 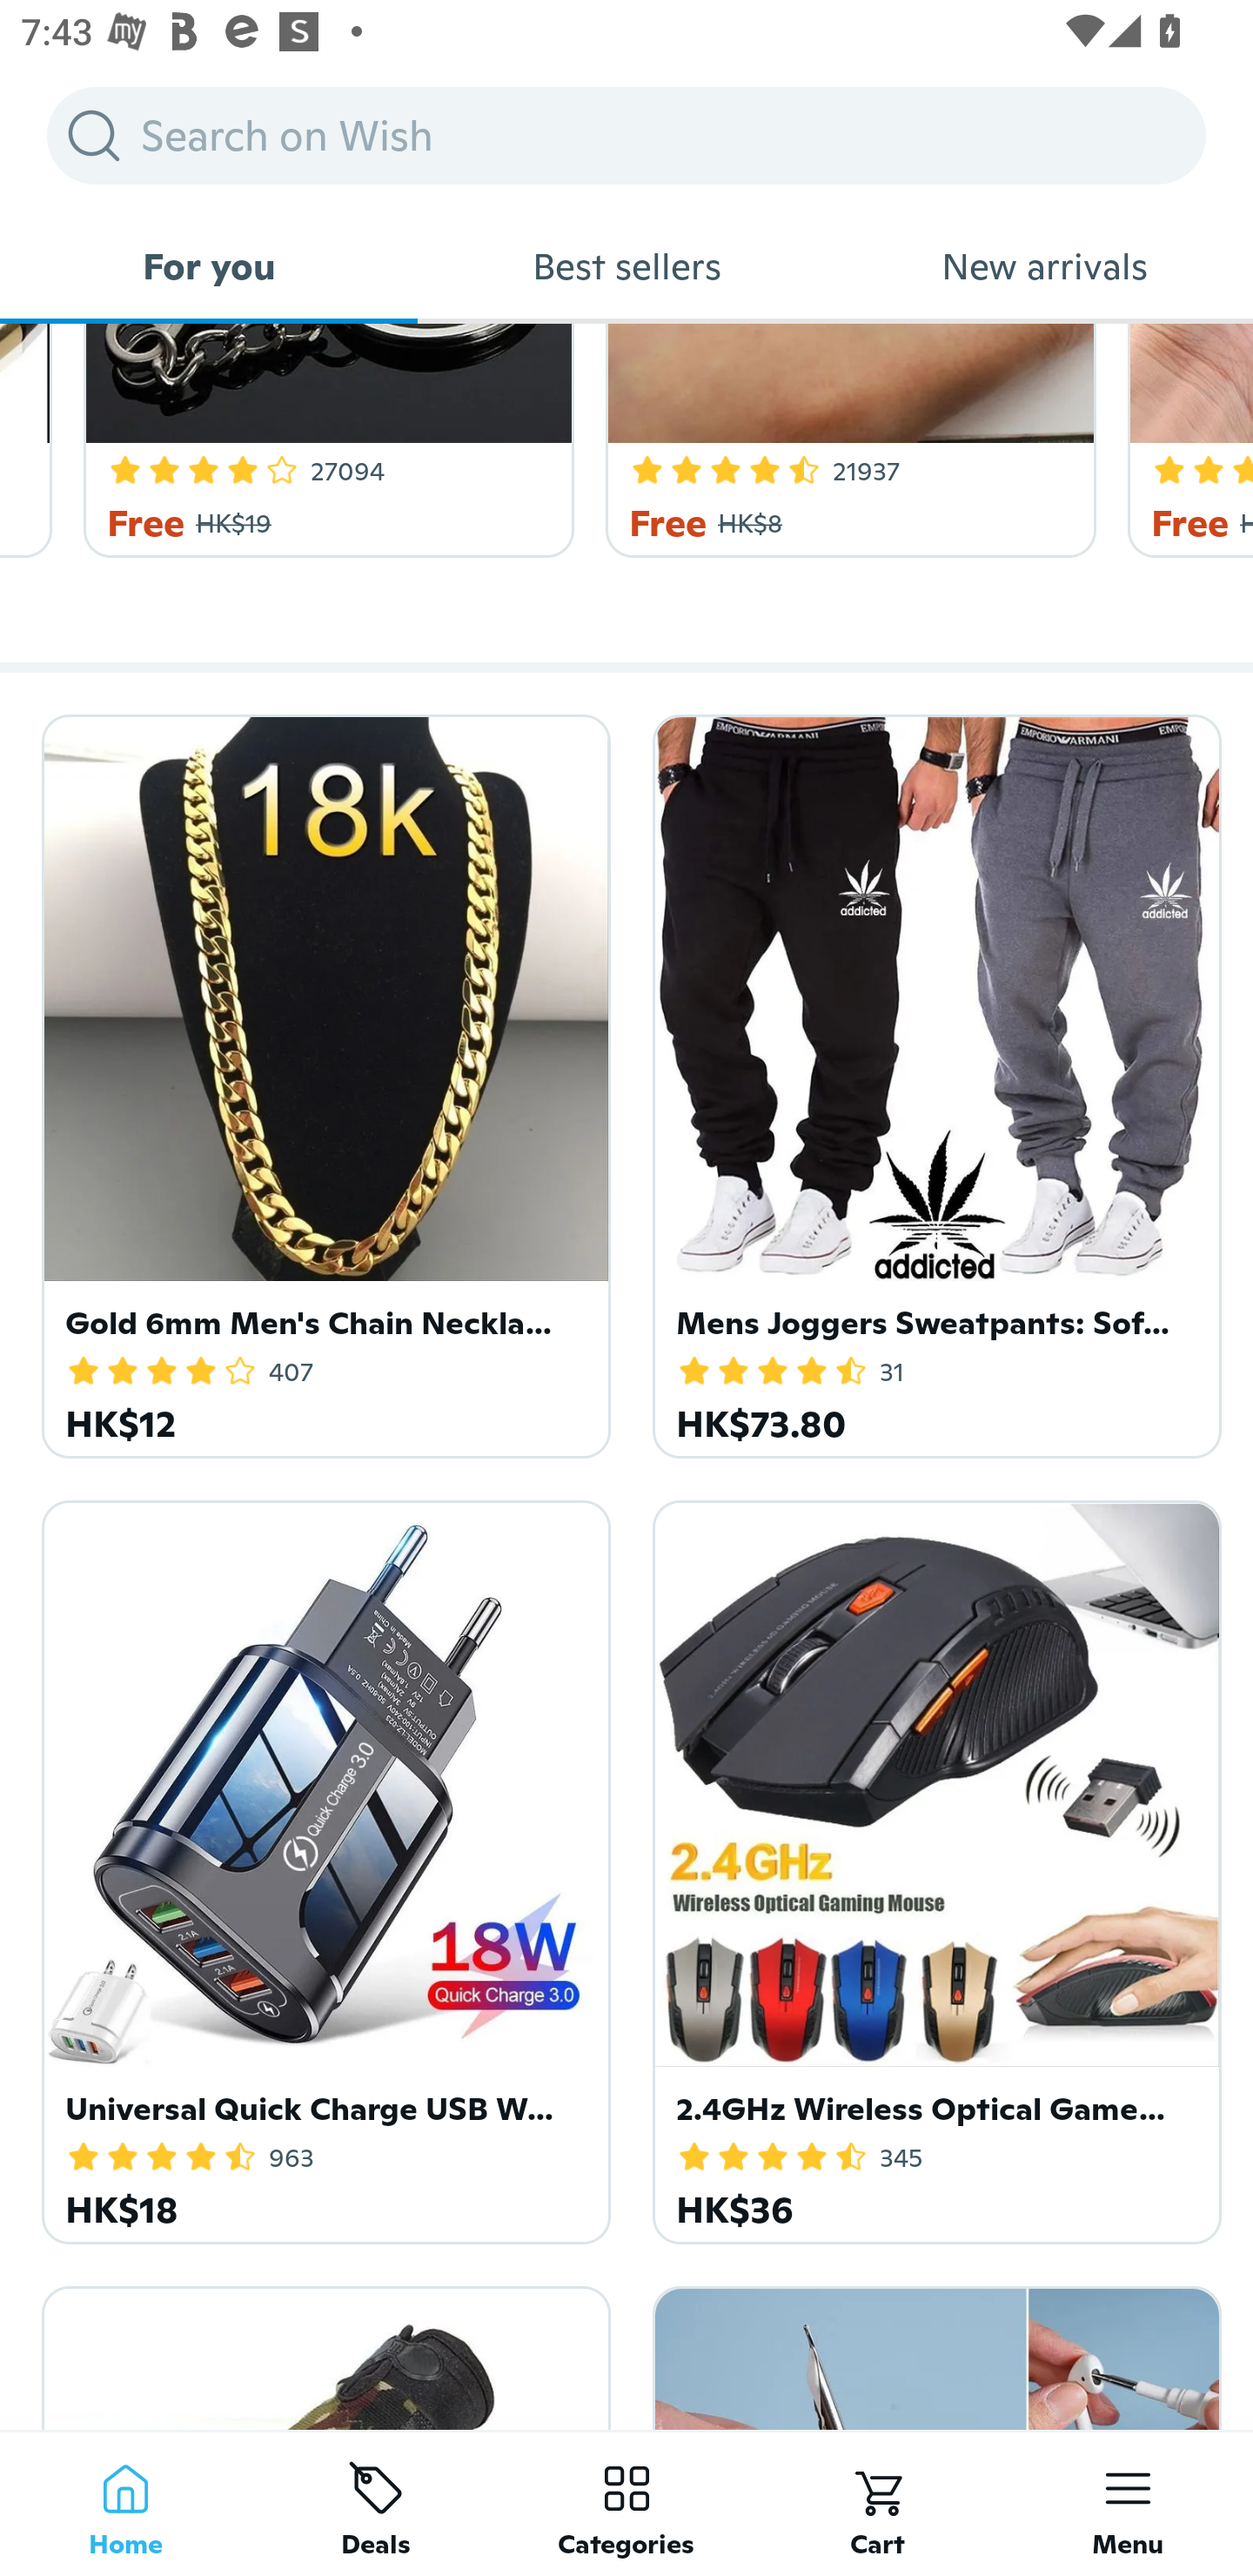 I want to click on Deals, so click(x=376, y=2503).